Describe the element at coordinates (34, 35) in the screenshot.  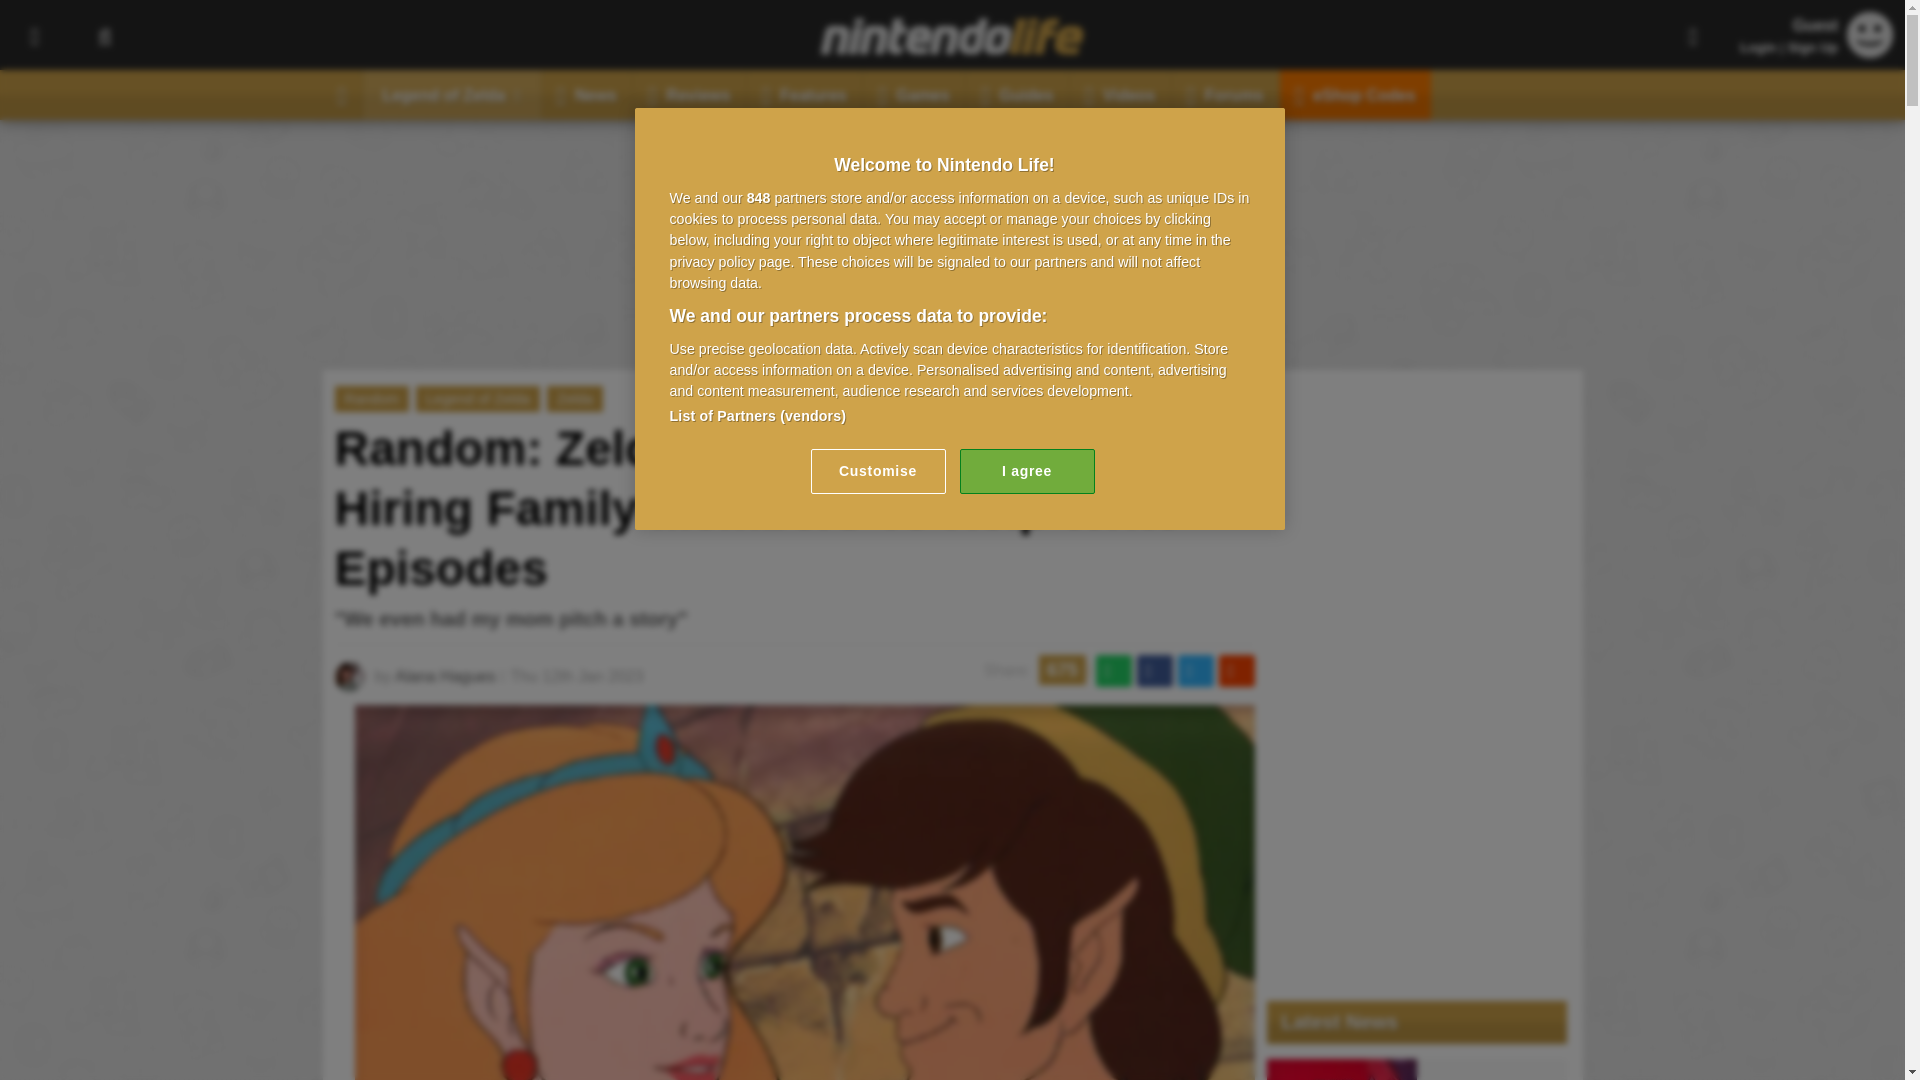
I see `Topics` at that location.